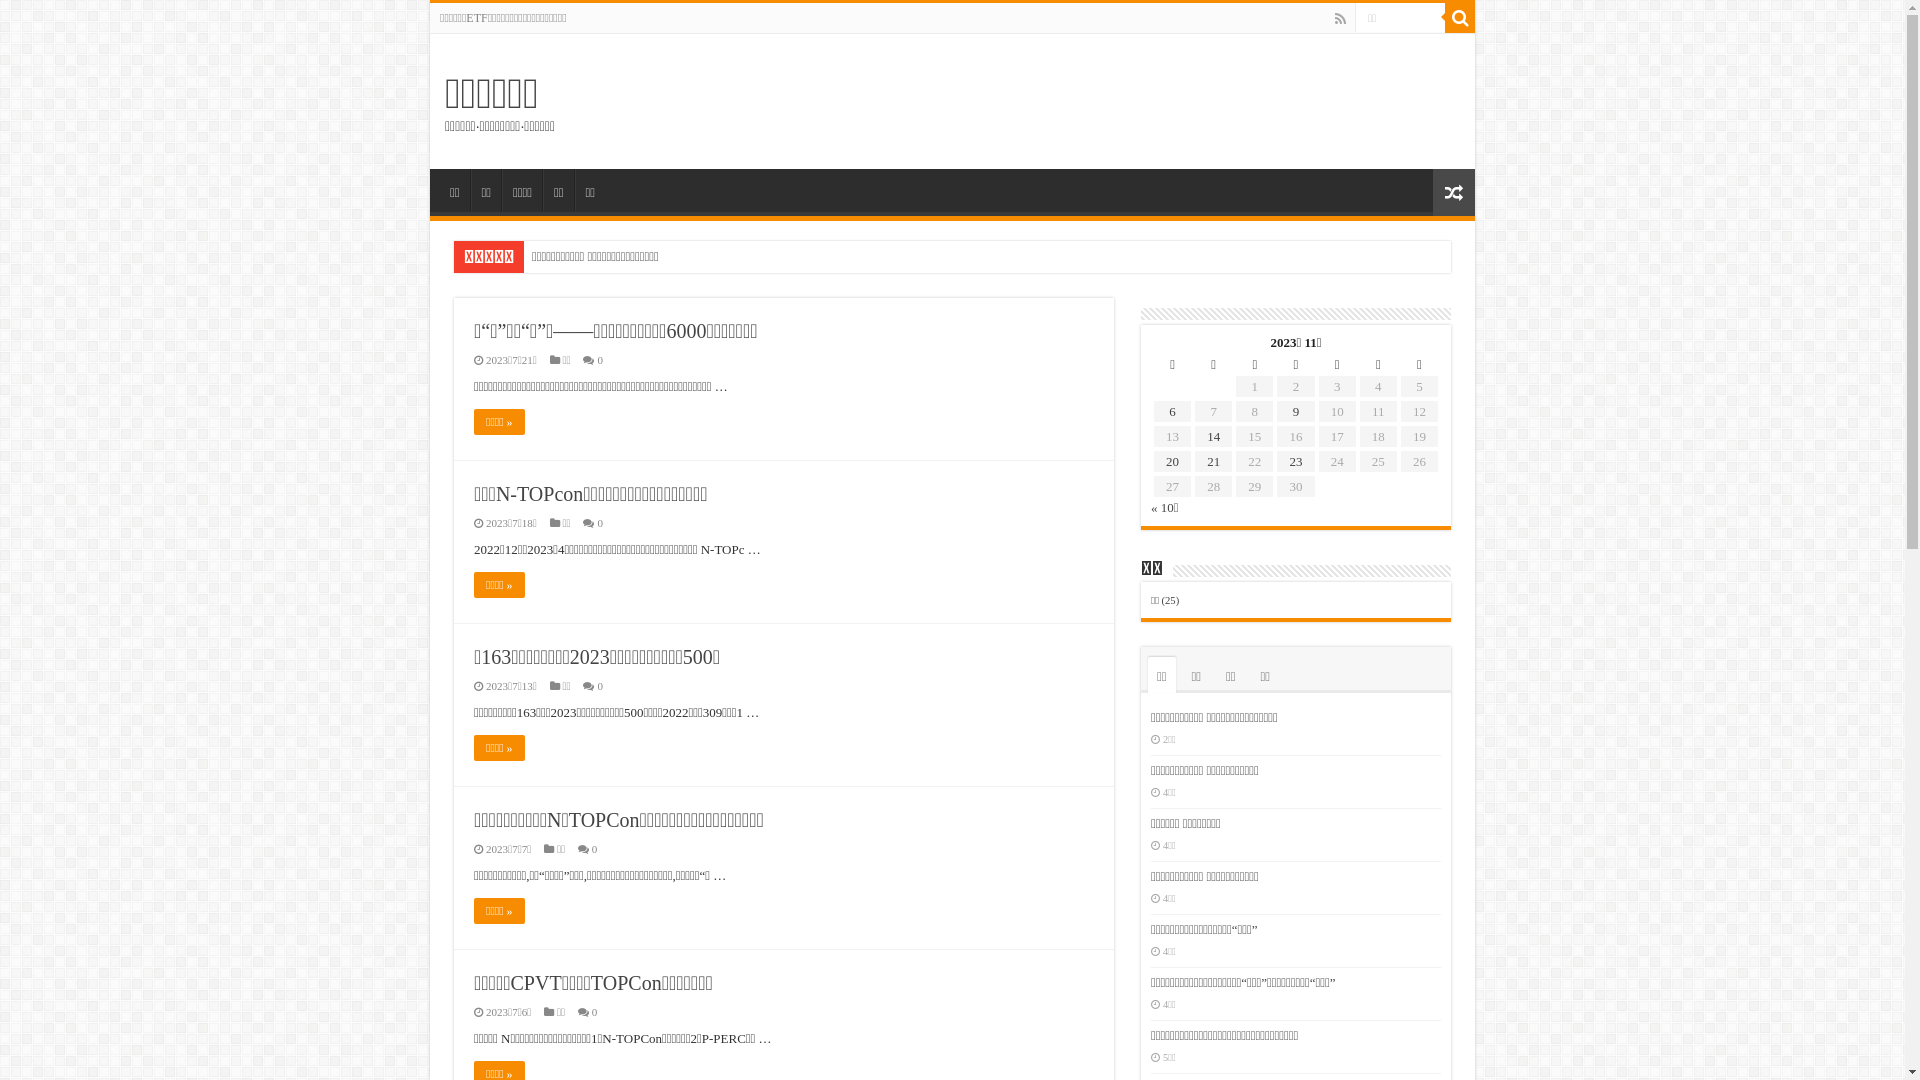 The width and height of the screenshot is (1920, 1080). I want to click on 9, so click(1296, 412).